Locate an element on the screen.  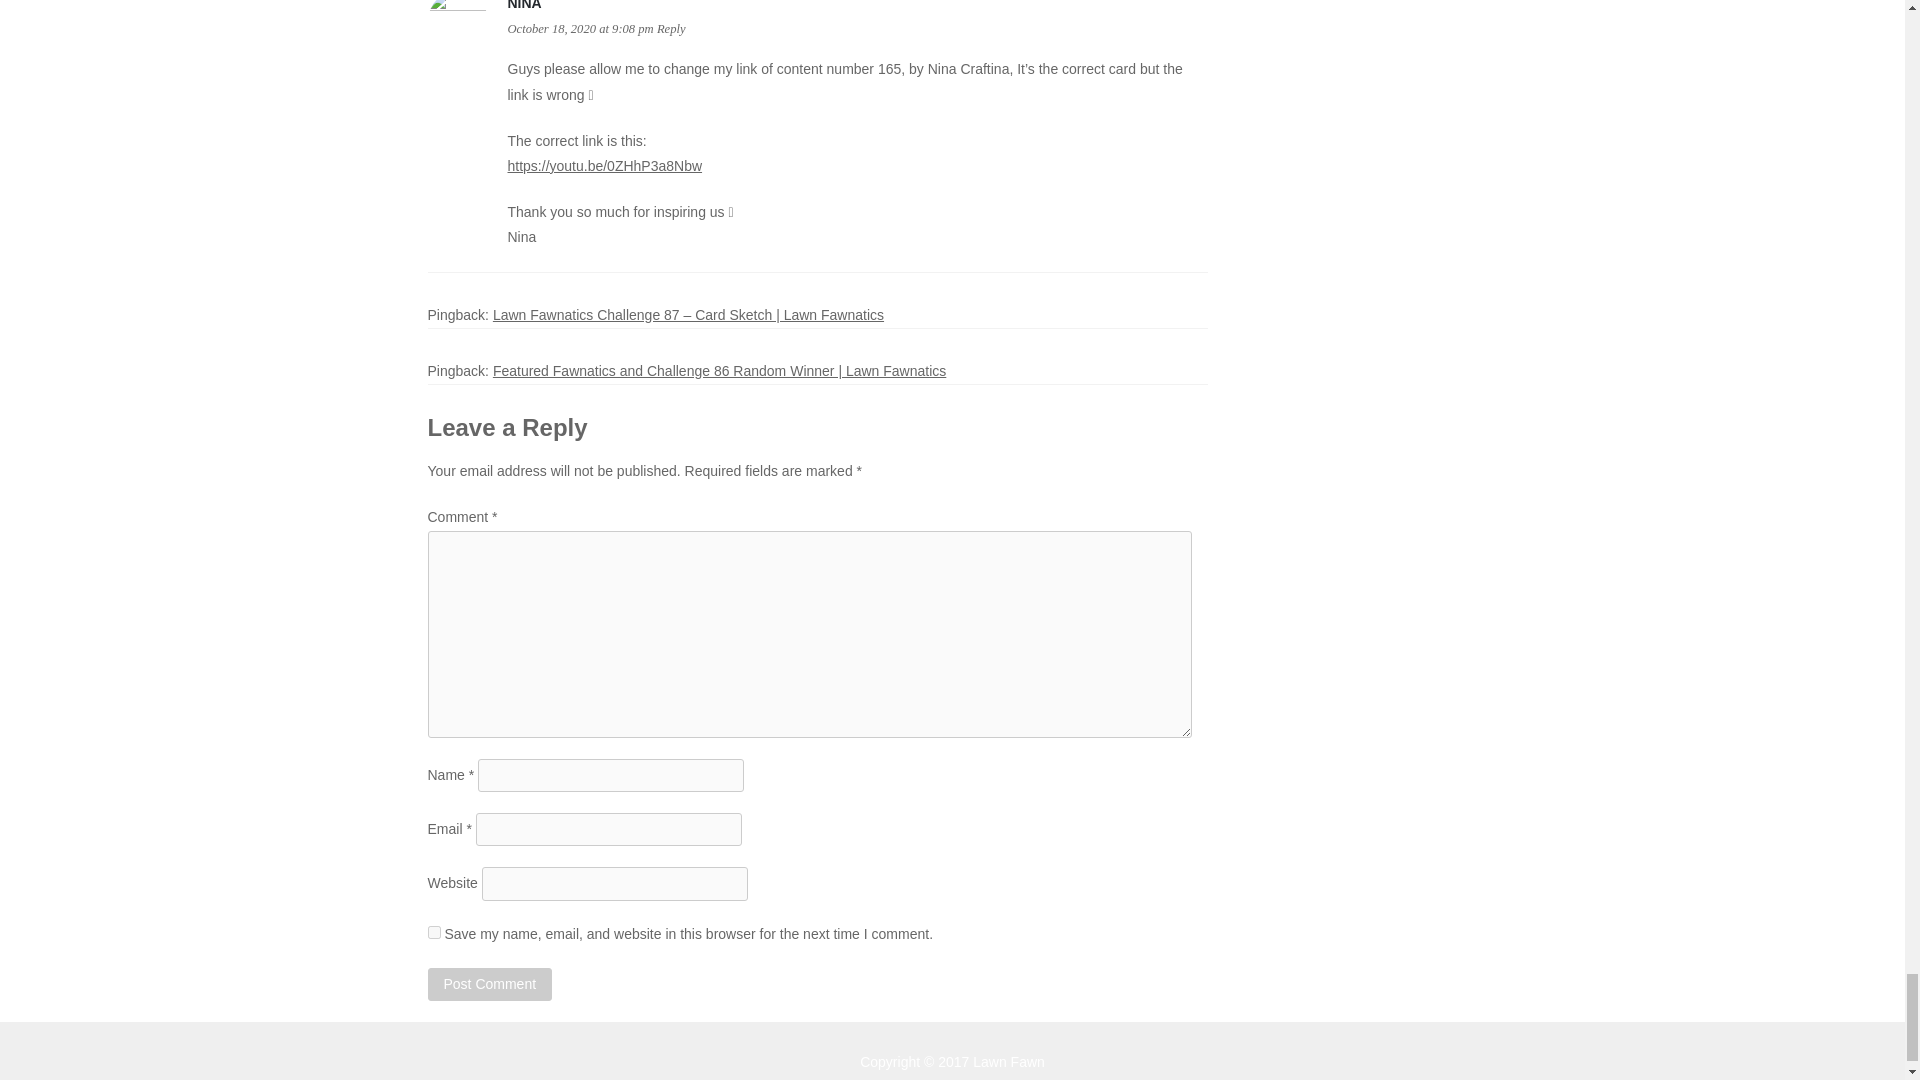
yes is located at coordinates (434, 932).